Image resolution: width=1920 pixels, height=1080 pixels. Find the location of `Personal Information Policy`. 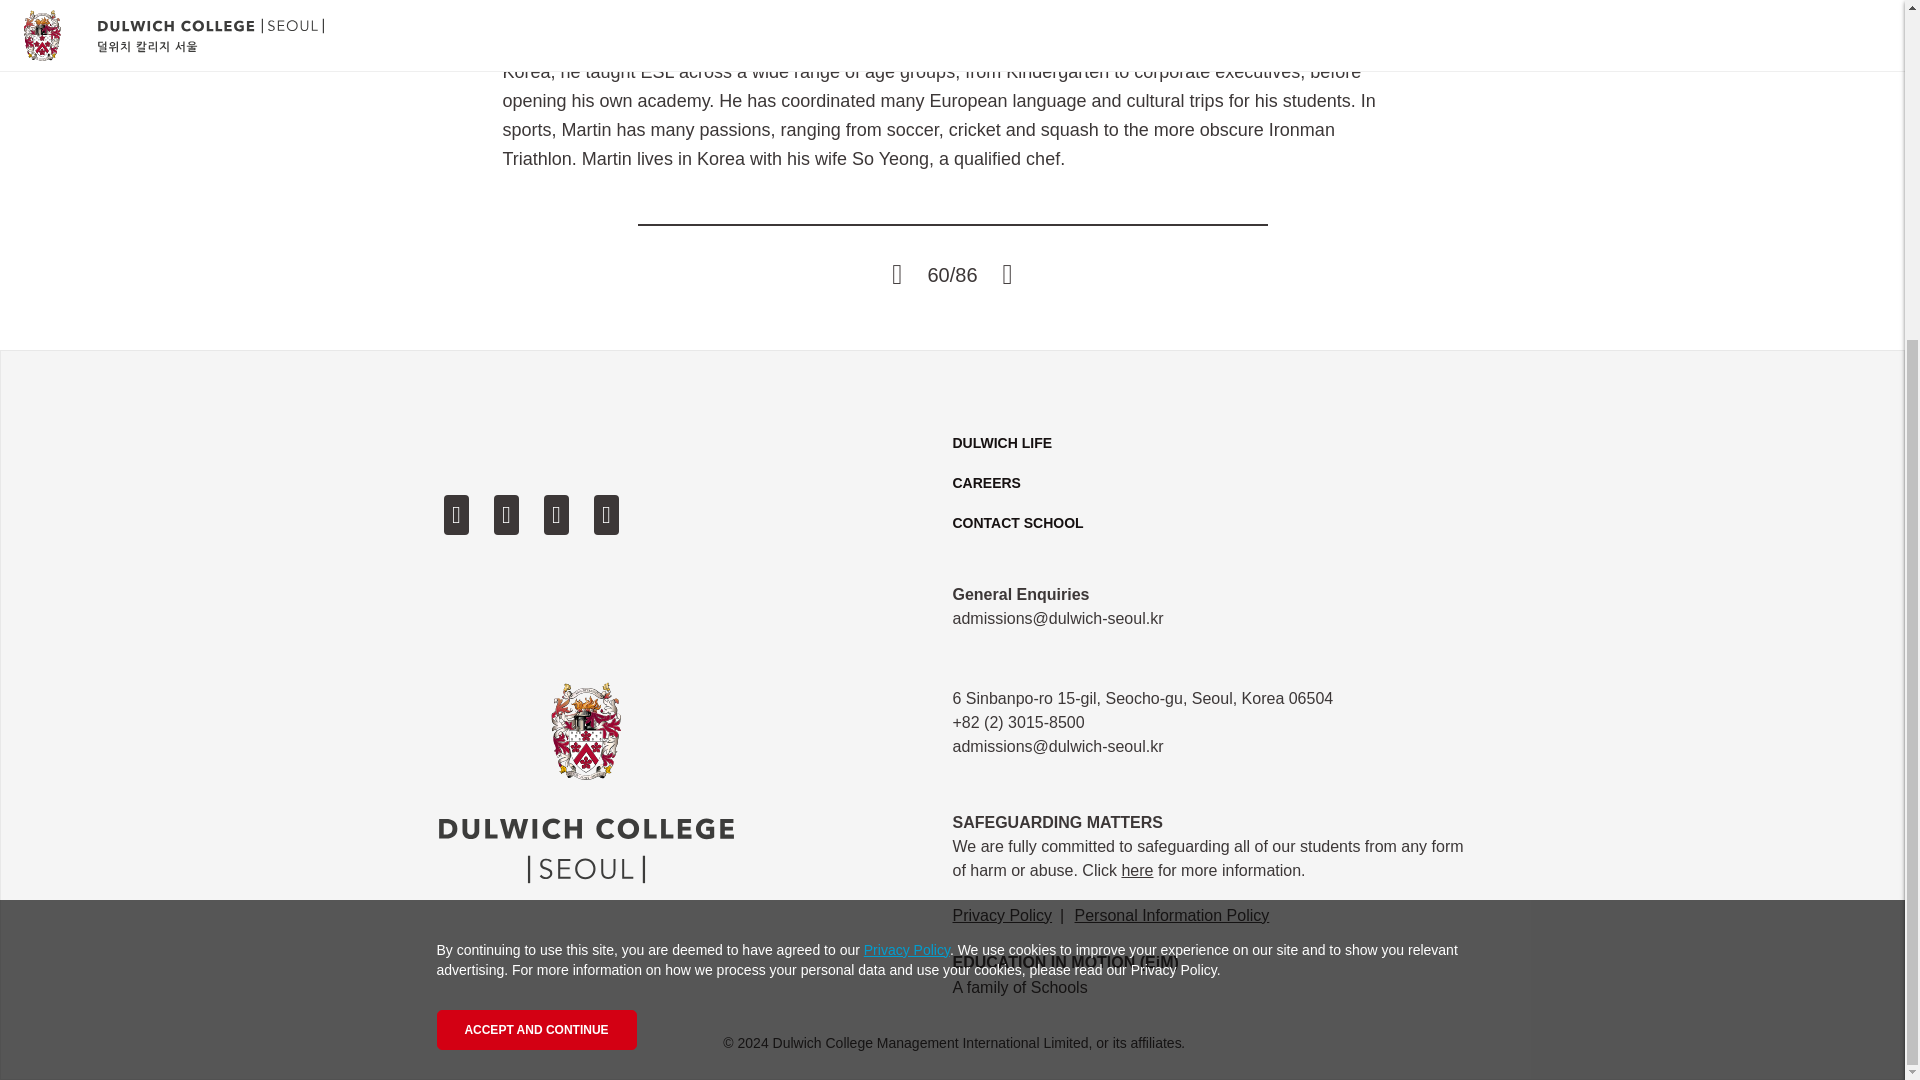

Personal Information Policy is located at coordinates (1174, 916).